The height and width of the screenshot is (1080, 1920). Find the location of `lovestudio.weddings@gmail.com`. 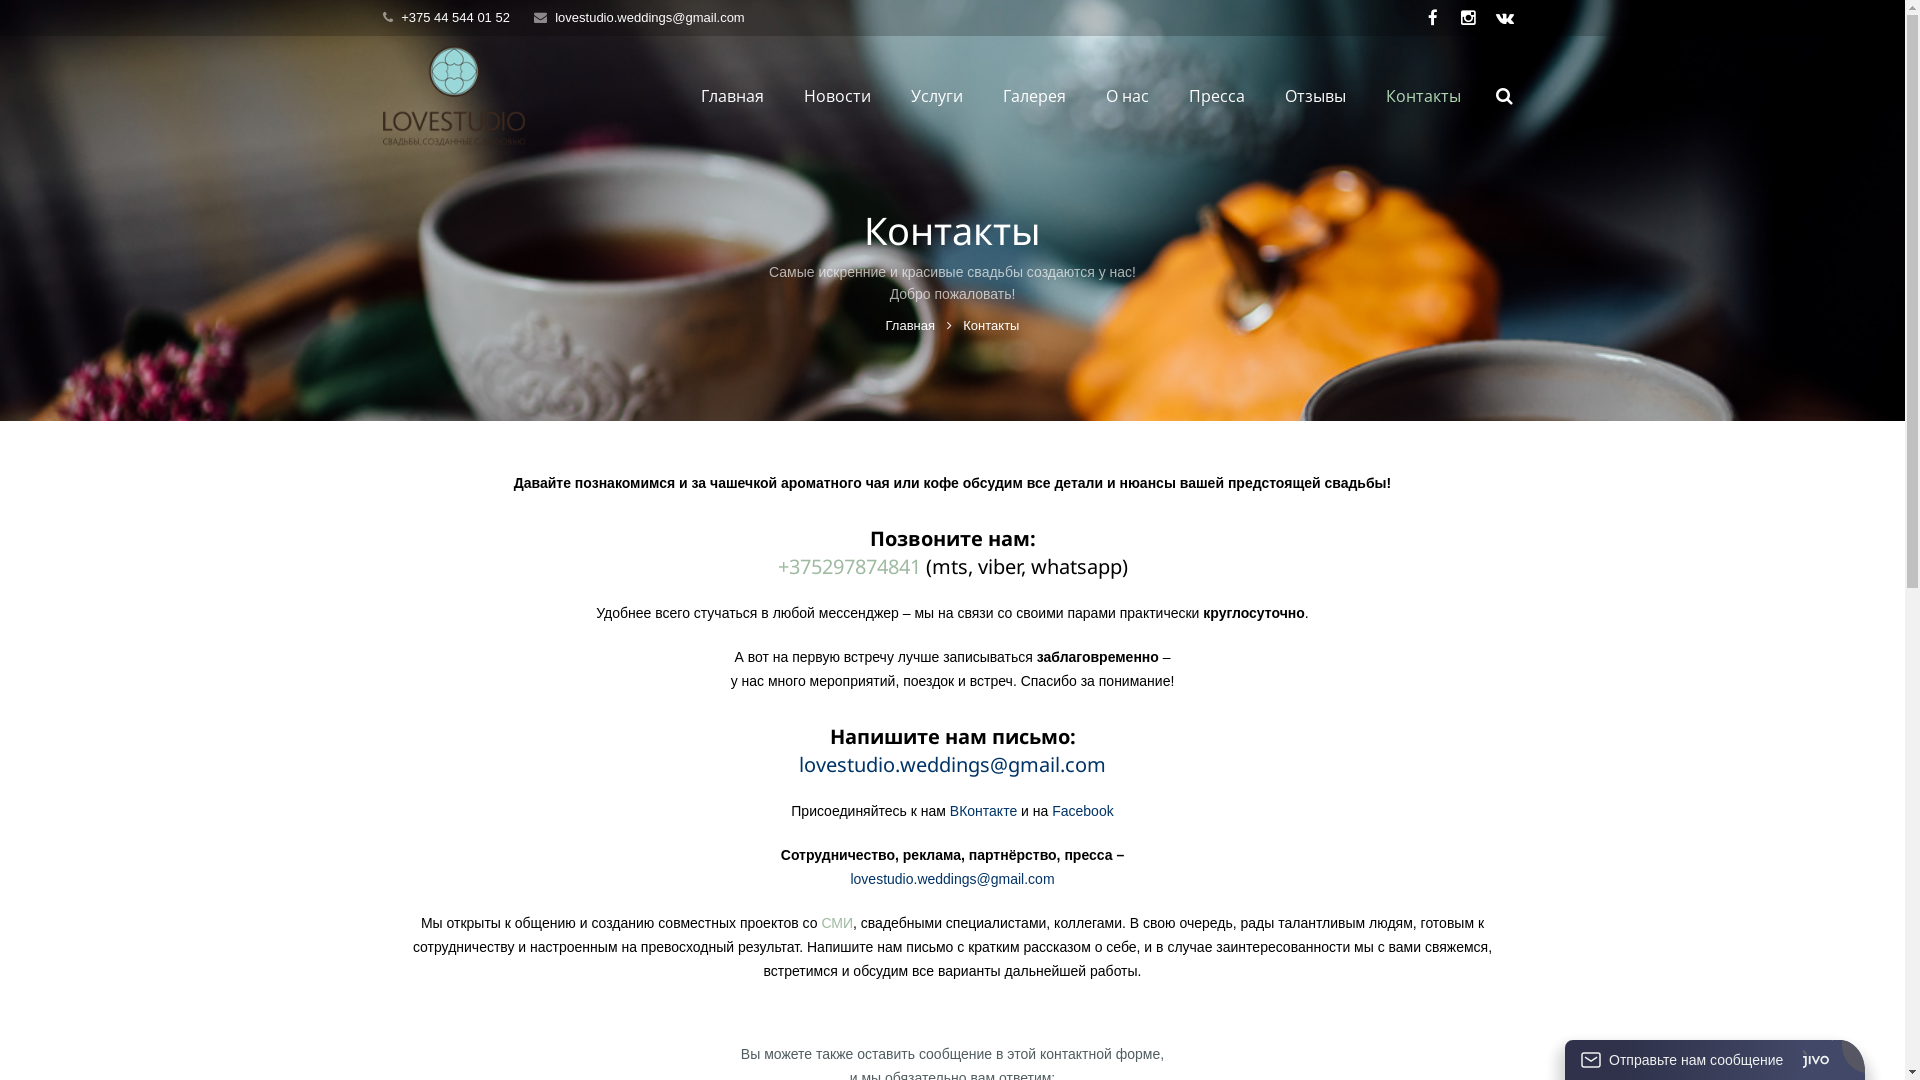

lovestudio.weddings@gmail.com is located at coordinates (952, 879).